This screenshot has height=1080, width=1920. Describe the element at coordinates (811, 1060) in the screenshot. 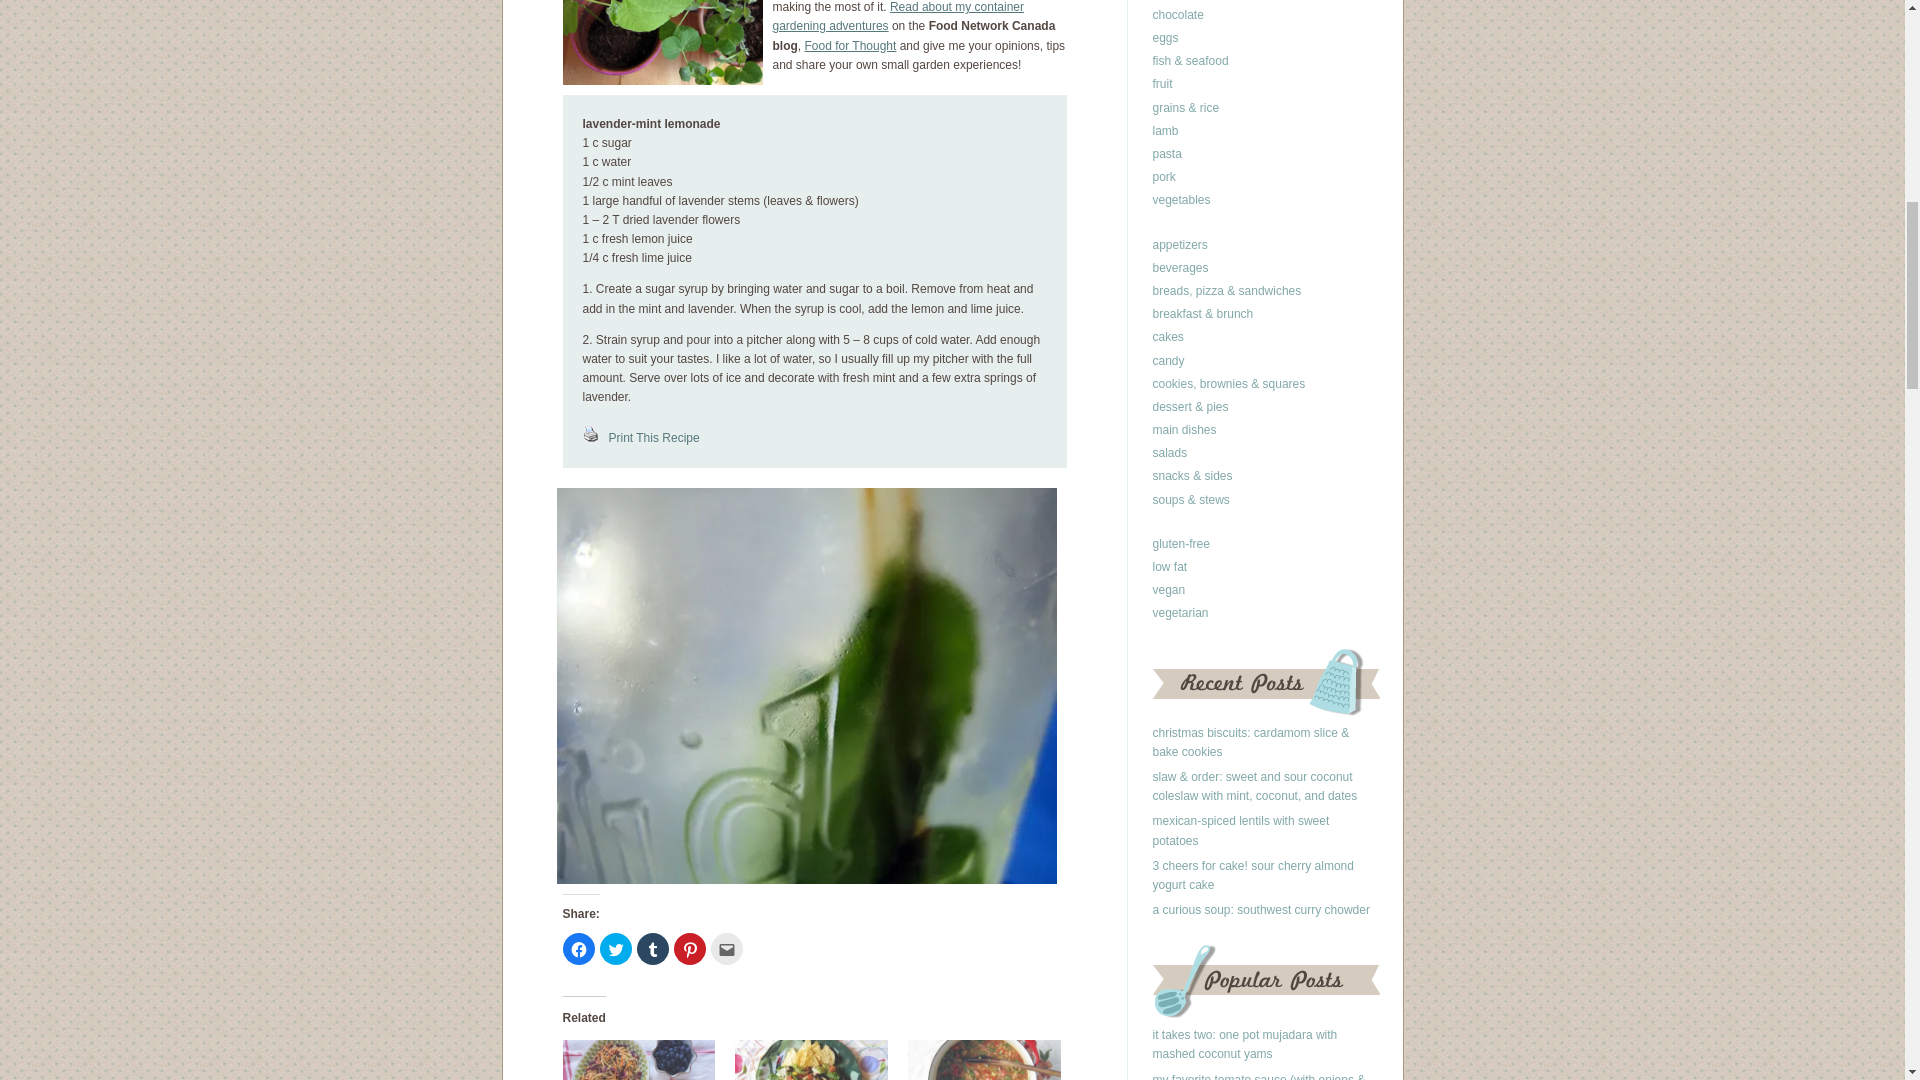

I see `taco salad, for the summer of my imagination` at that location.